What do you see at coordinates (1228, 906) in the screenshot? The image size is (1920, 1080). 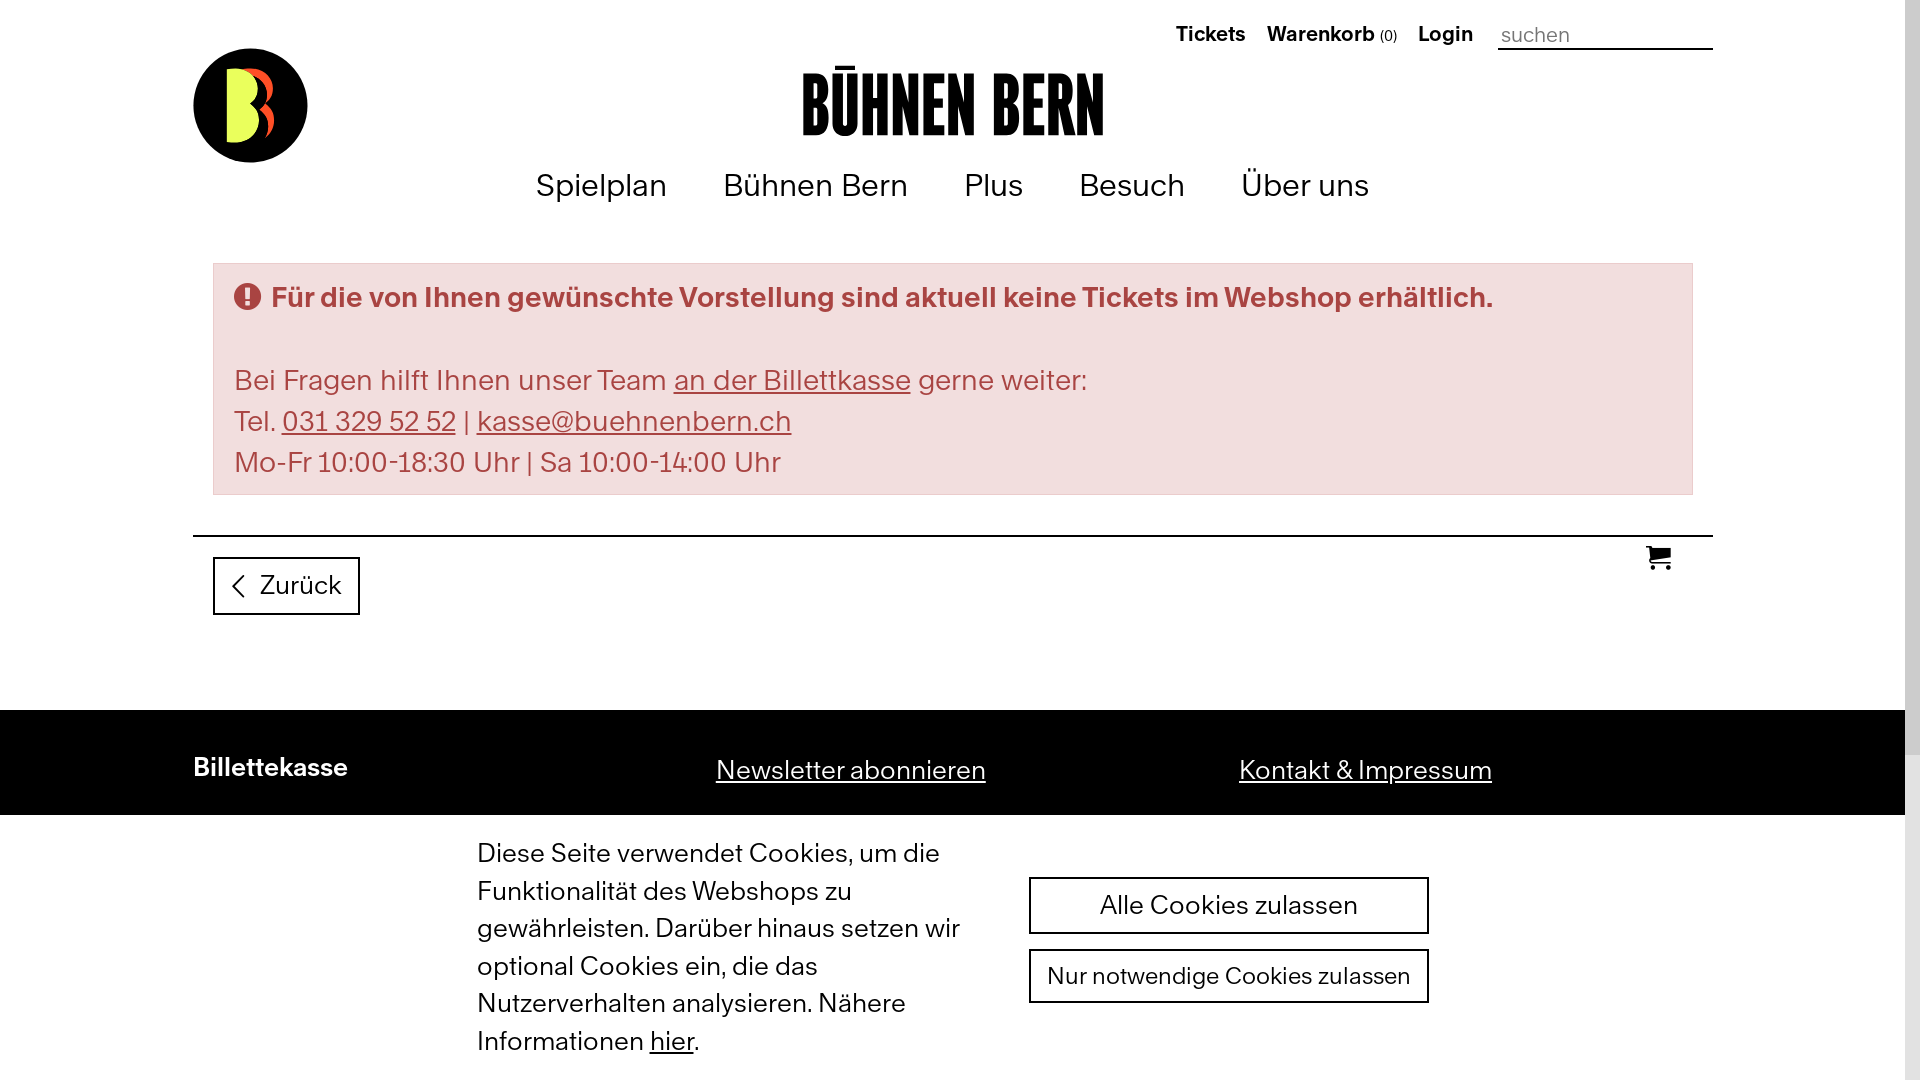 I see `Alle Cookies zulassen` at bounding box center [1228, 906].